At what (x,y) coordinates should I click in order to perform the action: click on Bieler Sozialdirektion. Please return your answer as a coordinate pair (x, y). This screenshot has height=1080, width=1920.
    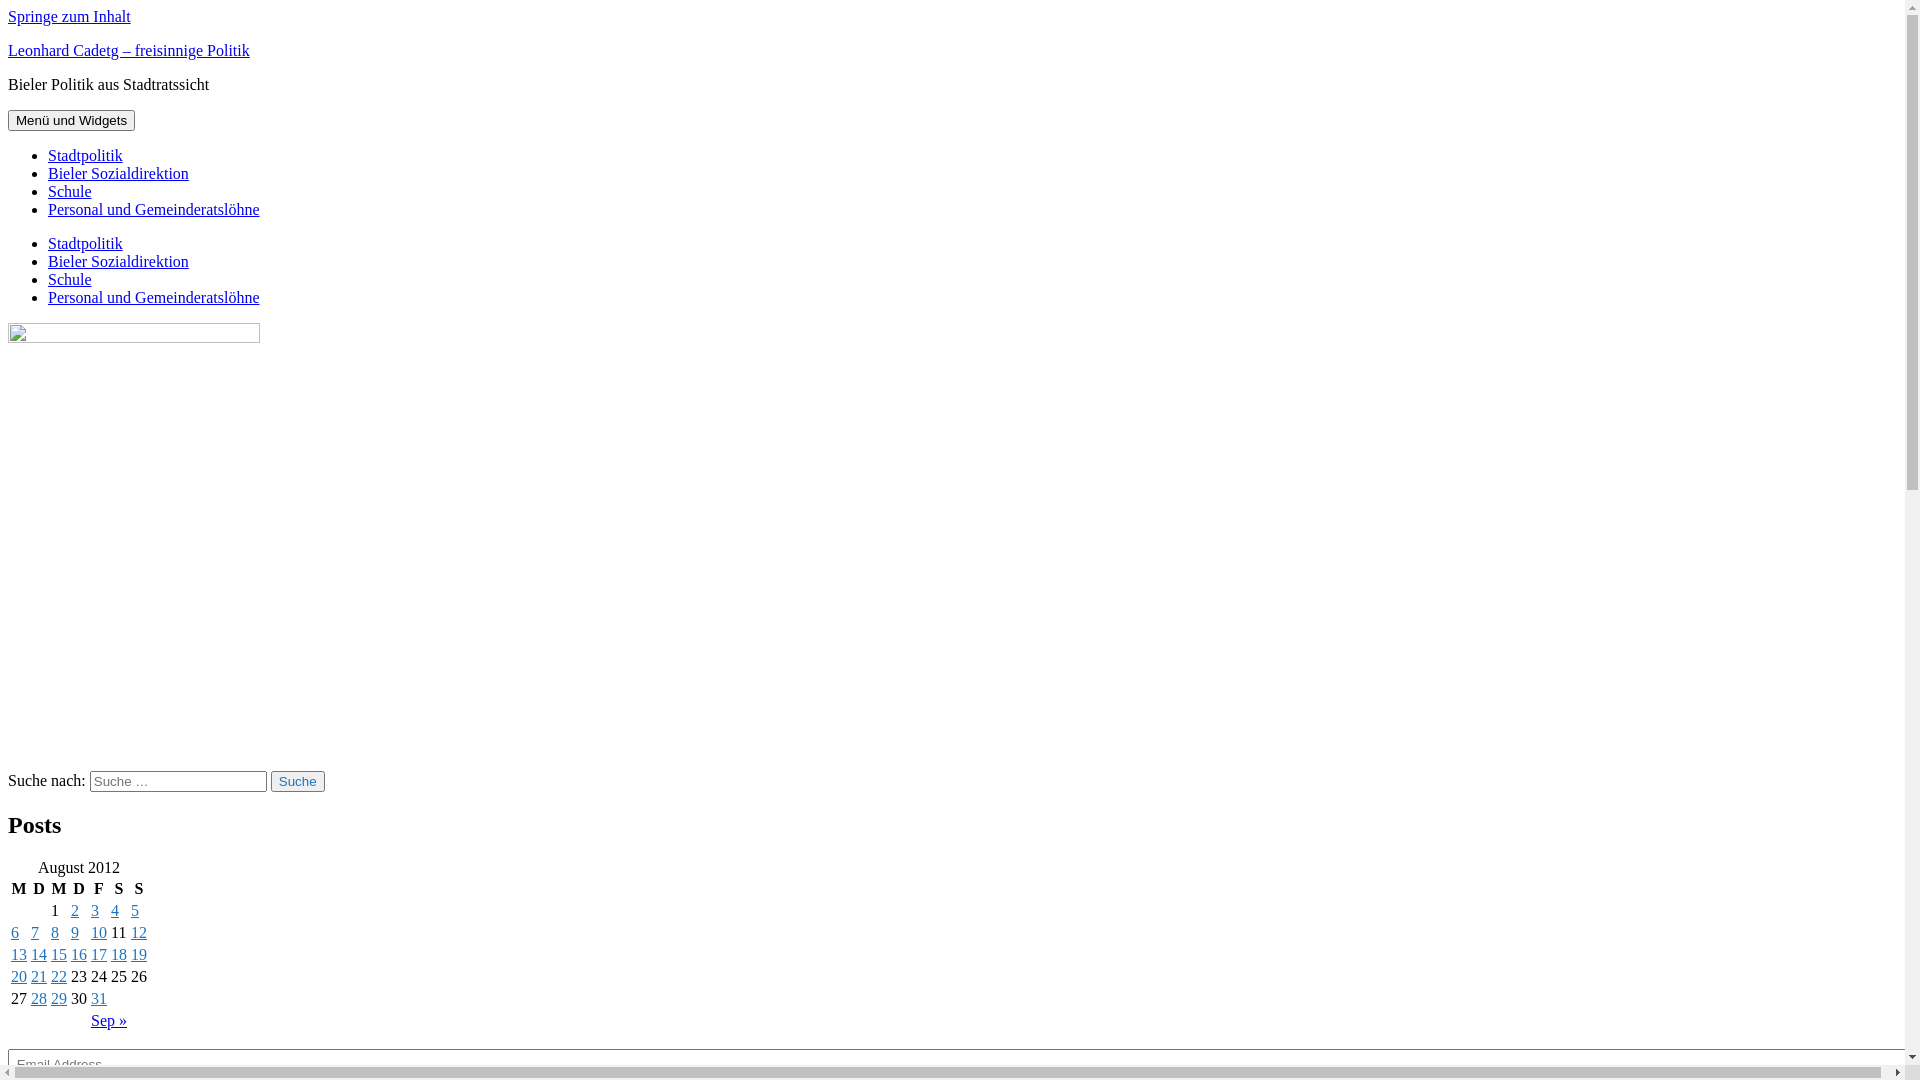
    Looking at the image, I should click on (118, 174).